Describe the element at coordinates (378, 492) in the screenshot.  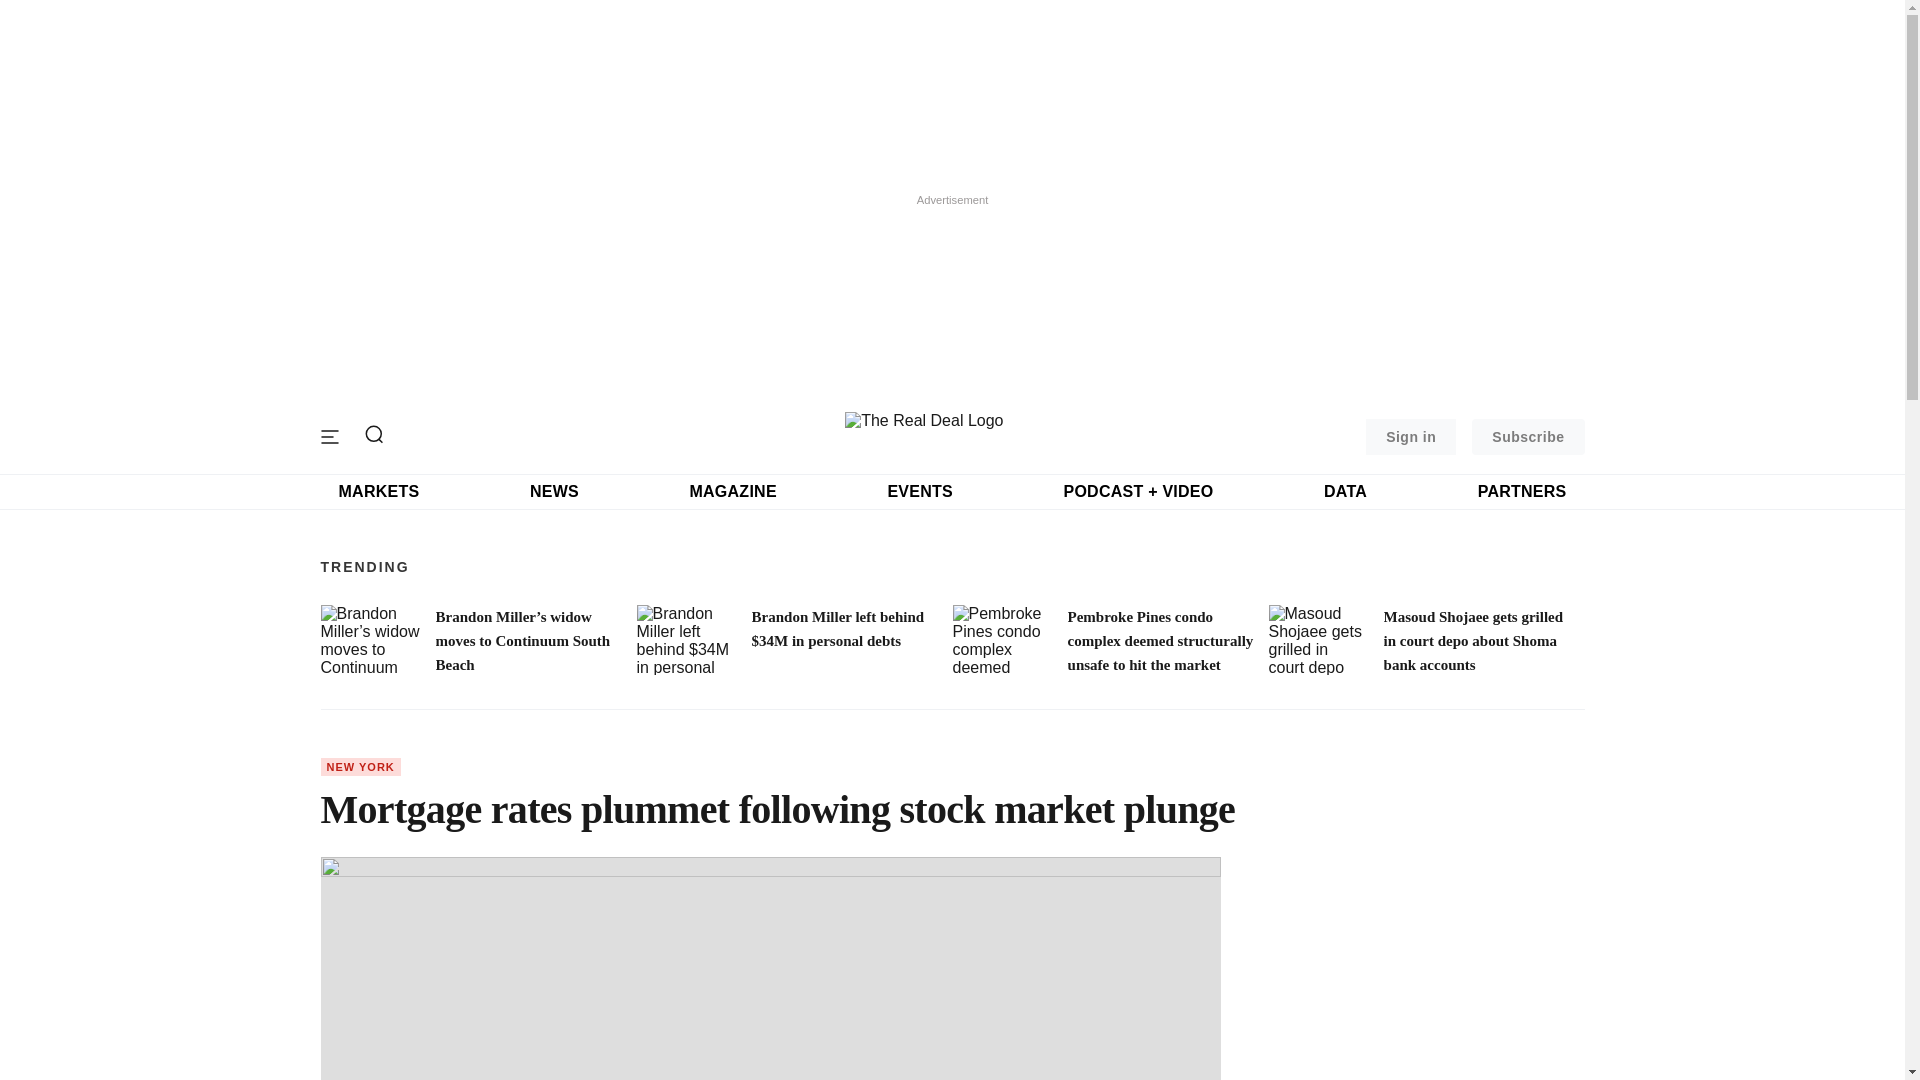
I see `MARKETS` at that location.